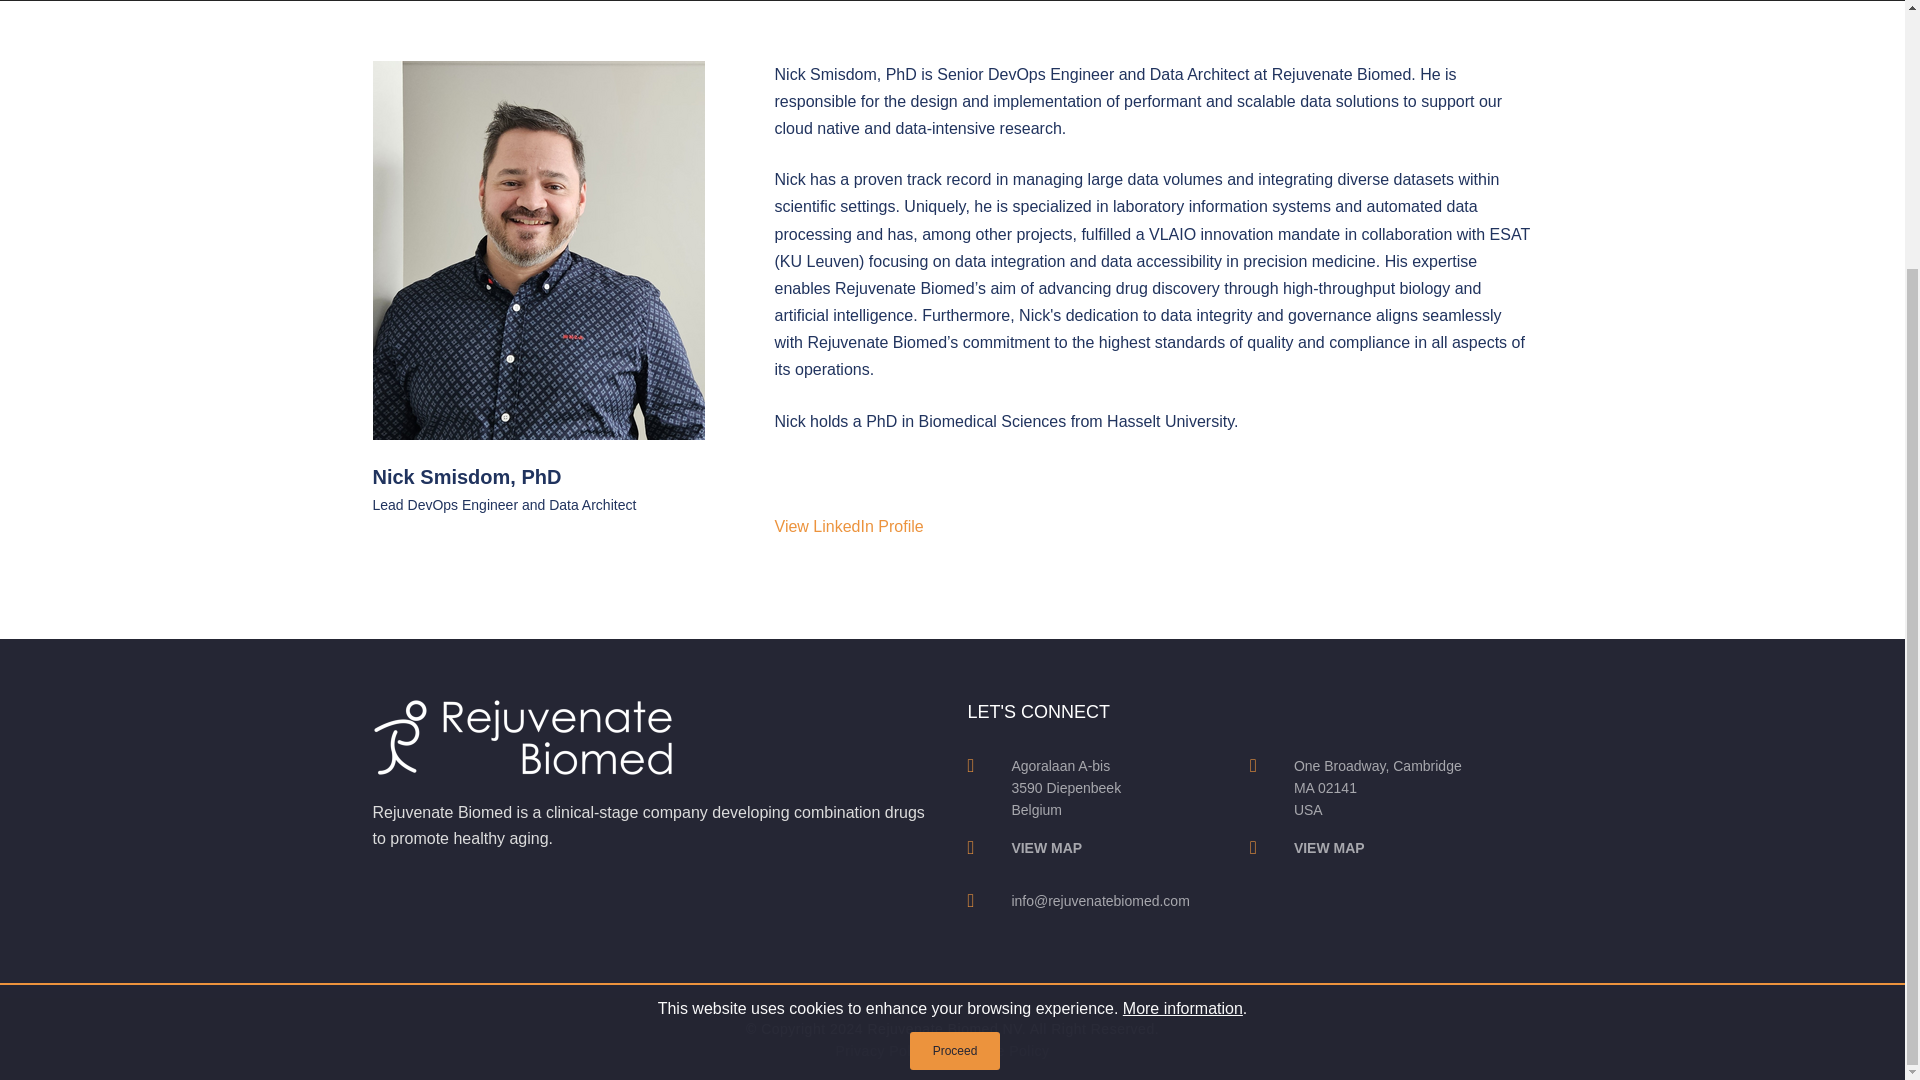 The height and width of the screenshot is (1080, 1920). Describe the element at coordinates (1046, 848) in the screenshot. I see `VIEW MAP` at that location.